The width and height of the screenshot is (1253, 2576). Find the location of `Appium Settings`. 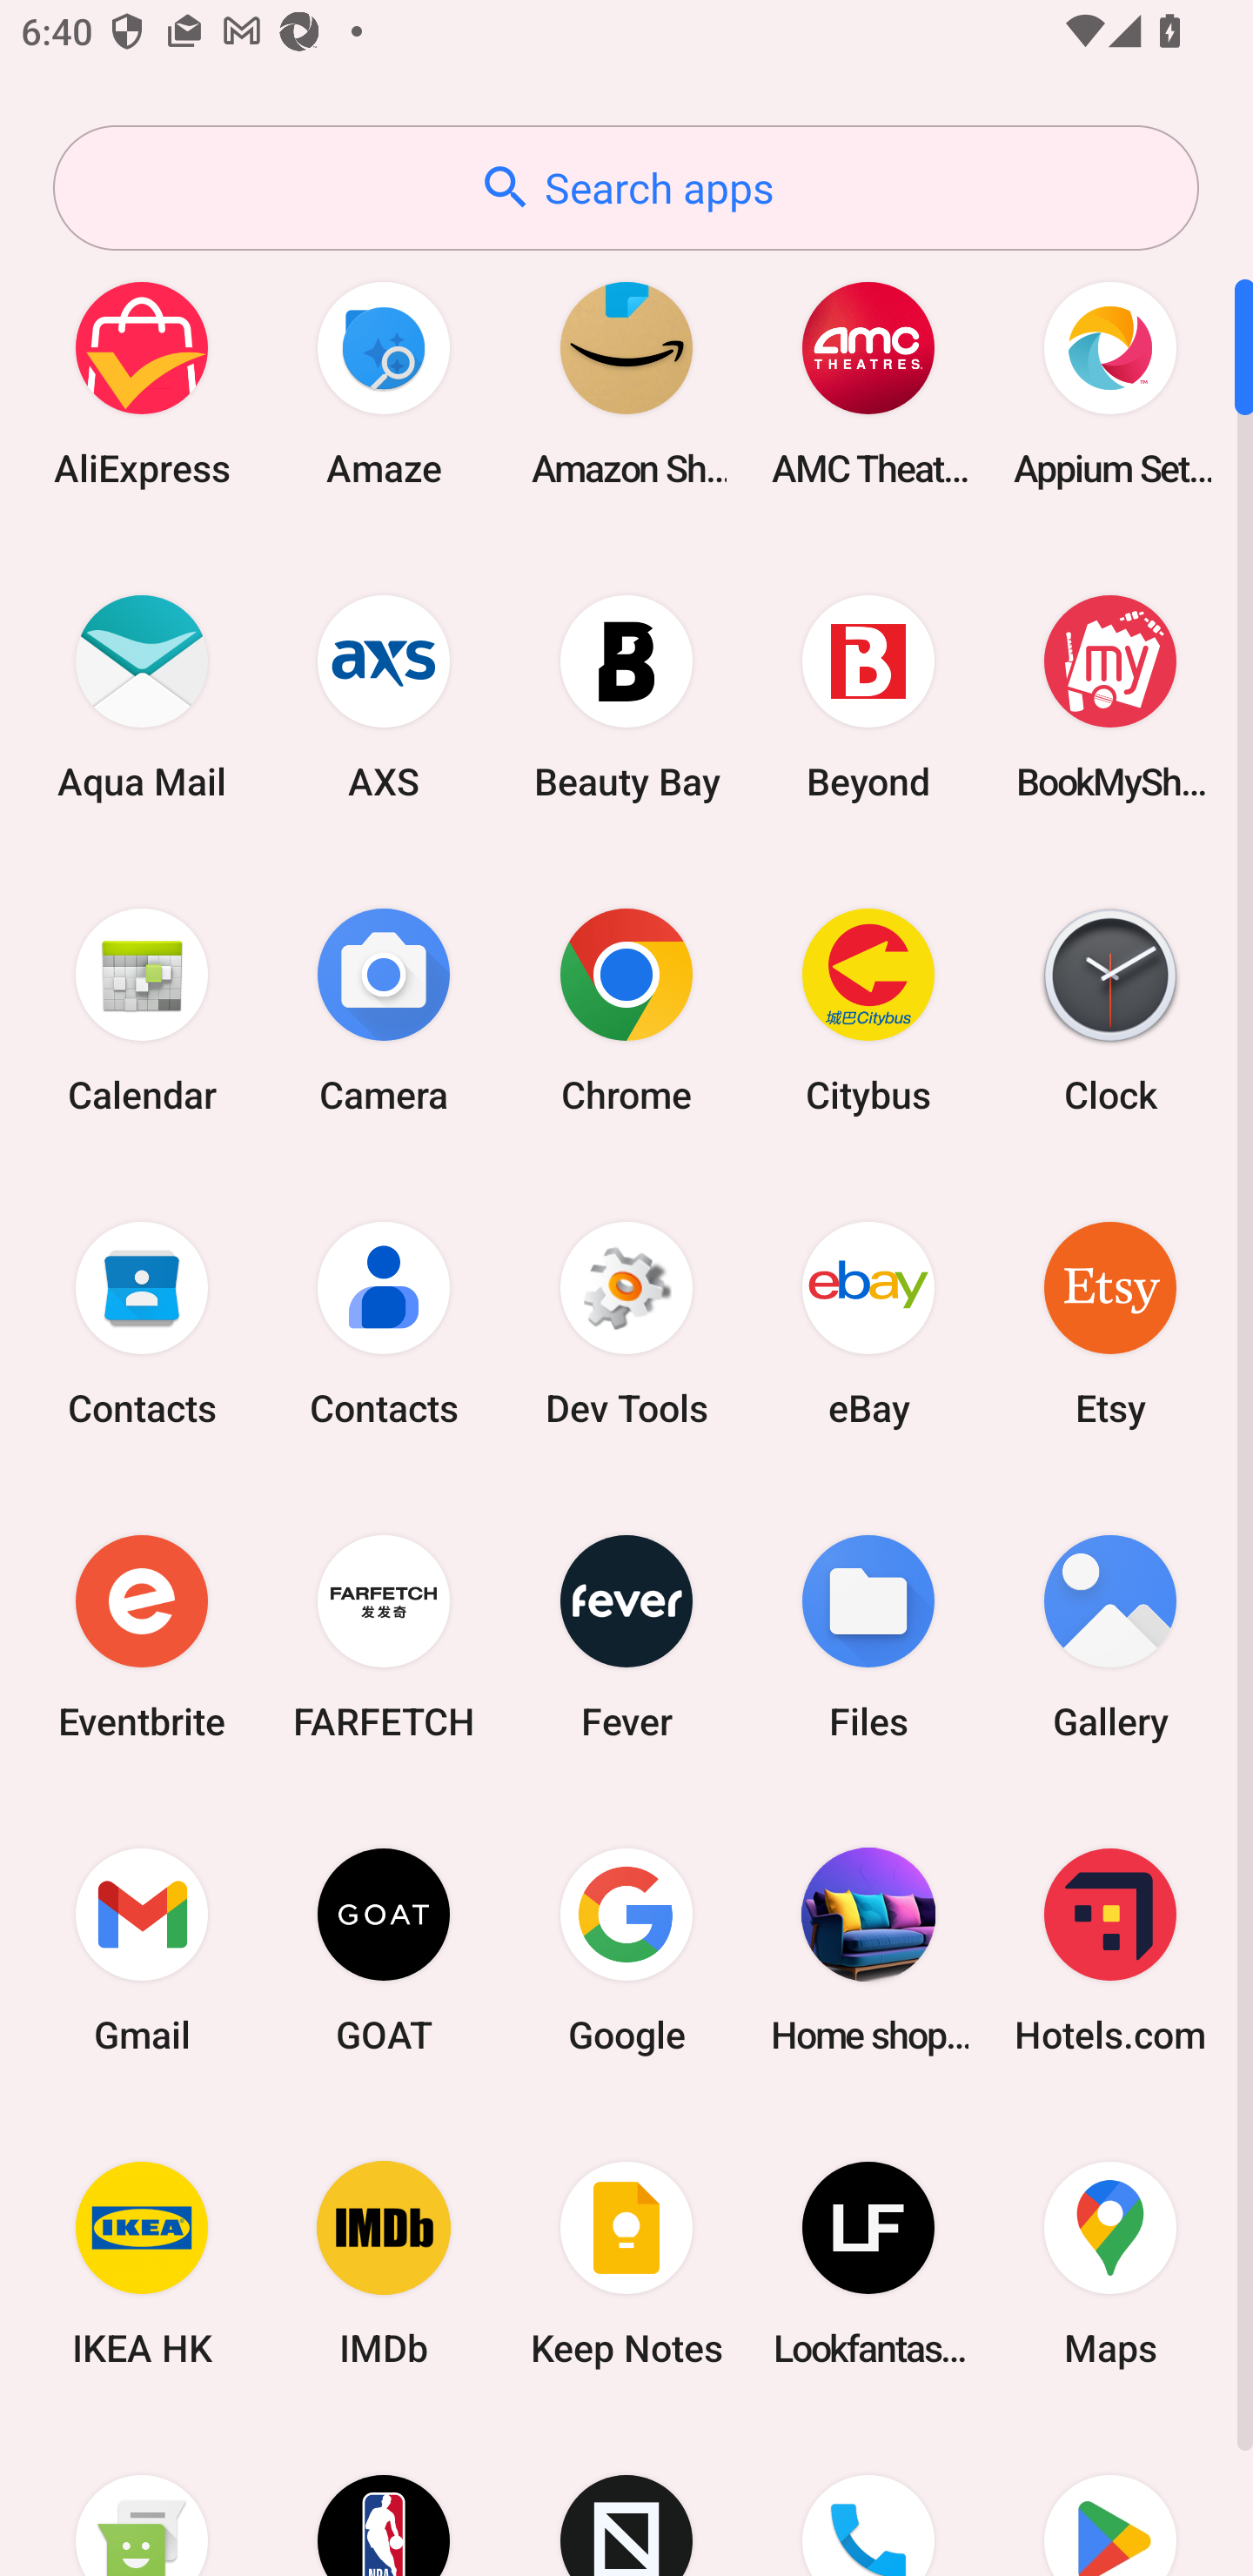

Appium Settings is located at coordinates (1110, 383).